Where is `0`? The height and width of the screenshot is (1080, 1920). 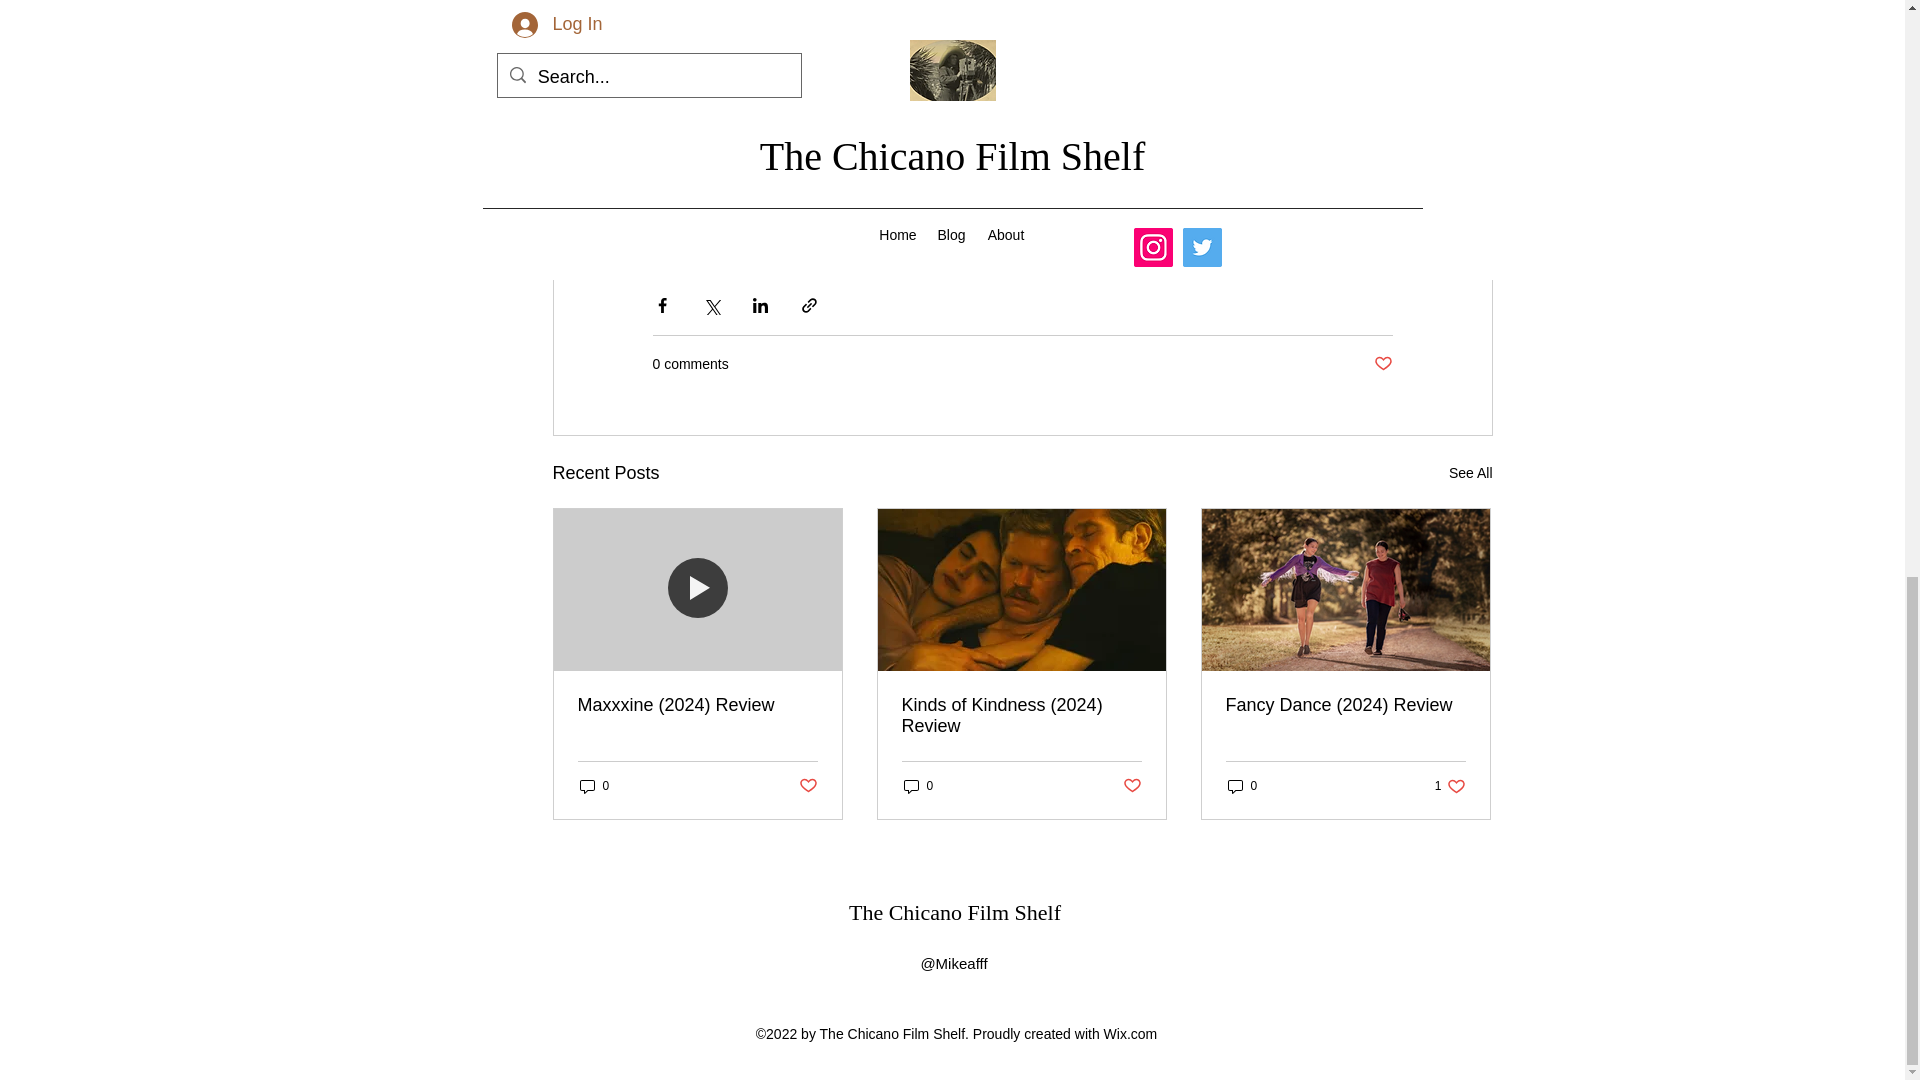 0 is located at coordinates (594, 785).